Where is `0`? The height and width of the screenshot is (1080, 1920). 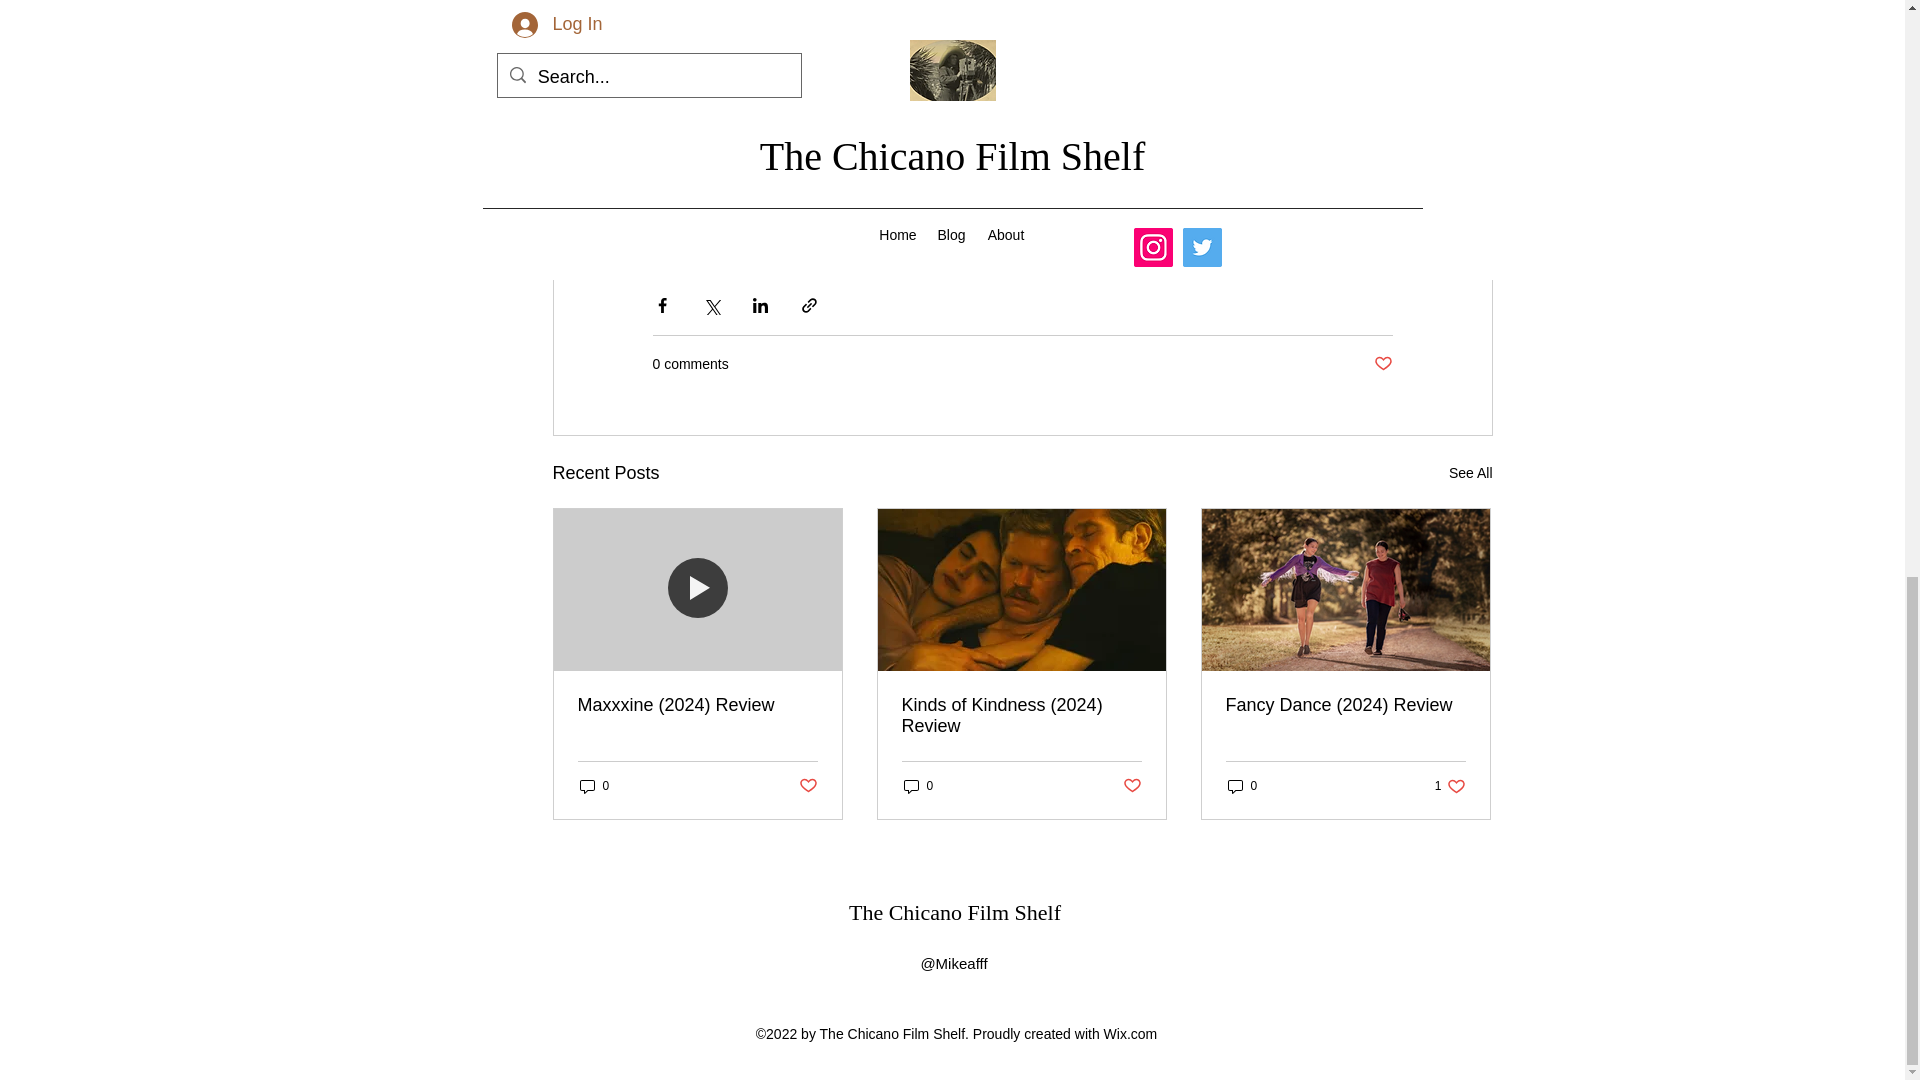 0 is located at coordinates (594, 785).